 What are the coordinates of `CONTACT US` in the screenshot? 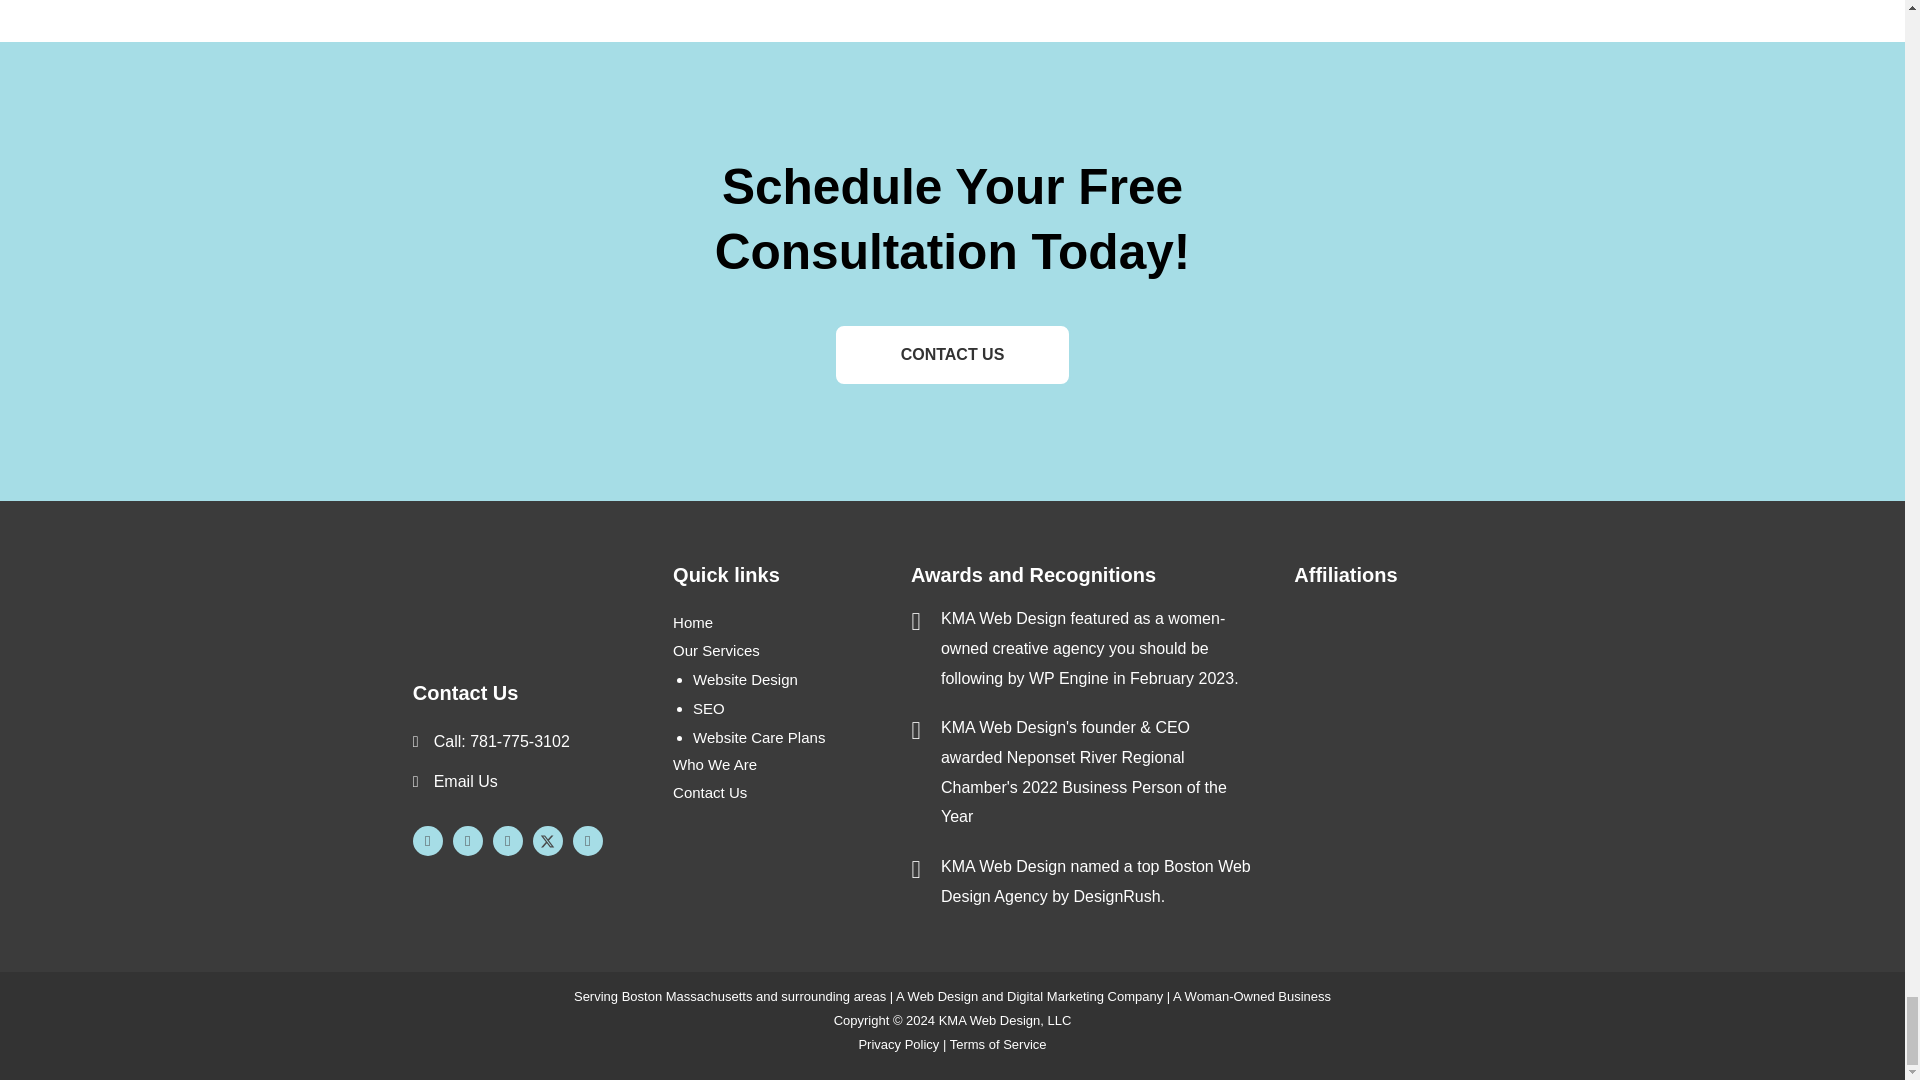 It's located at (952, 354).